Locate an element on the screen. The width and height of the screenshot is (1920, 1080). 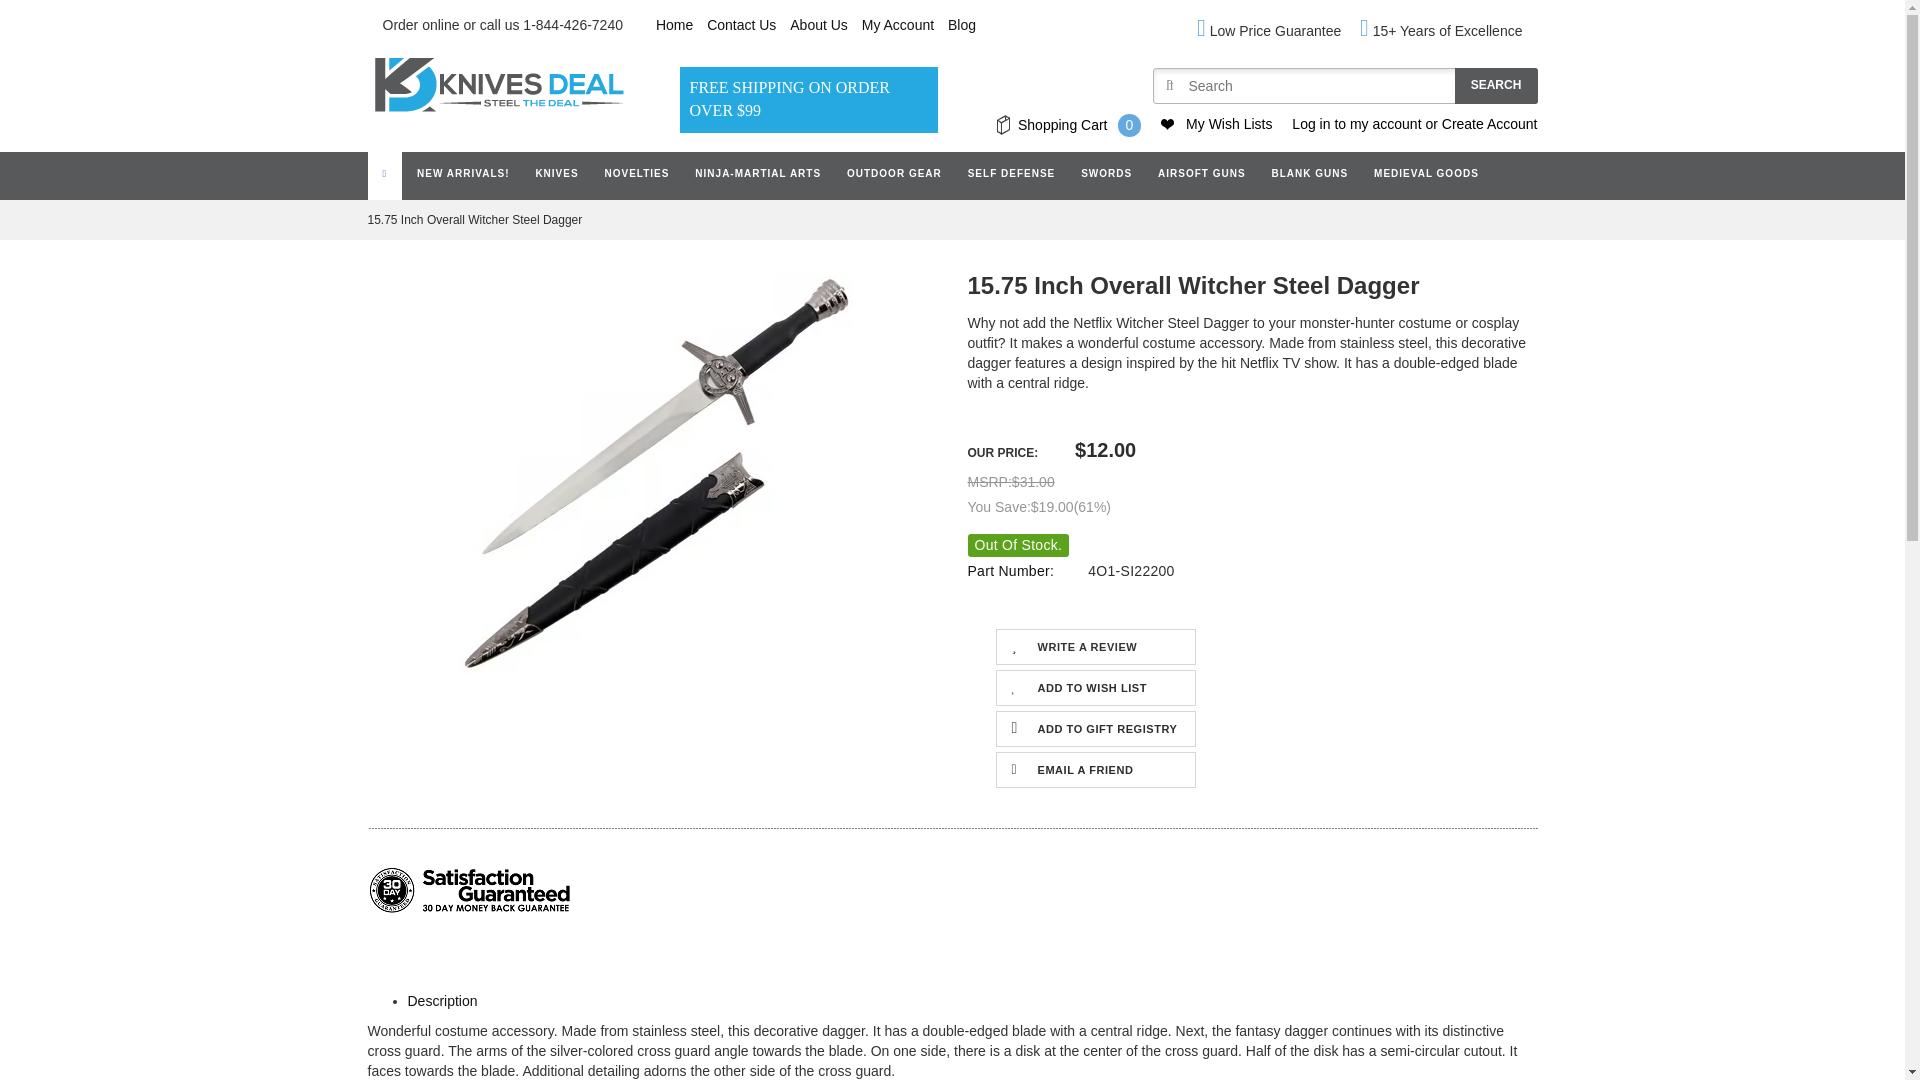
SEARCH is located at coordinates (1495, 86).